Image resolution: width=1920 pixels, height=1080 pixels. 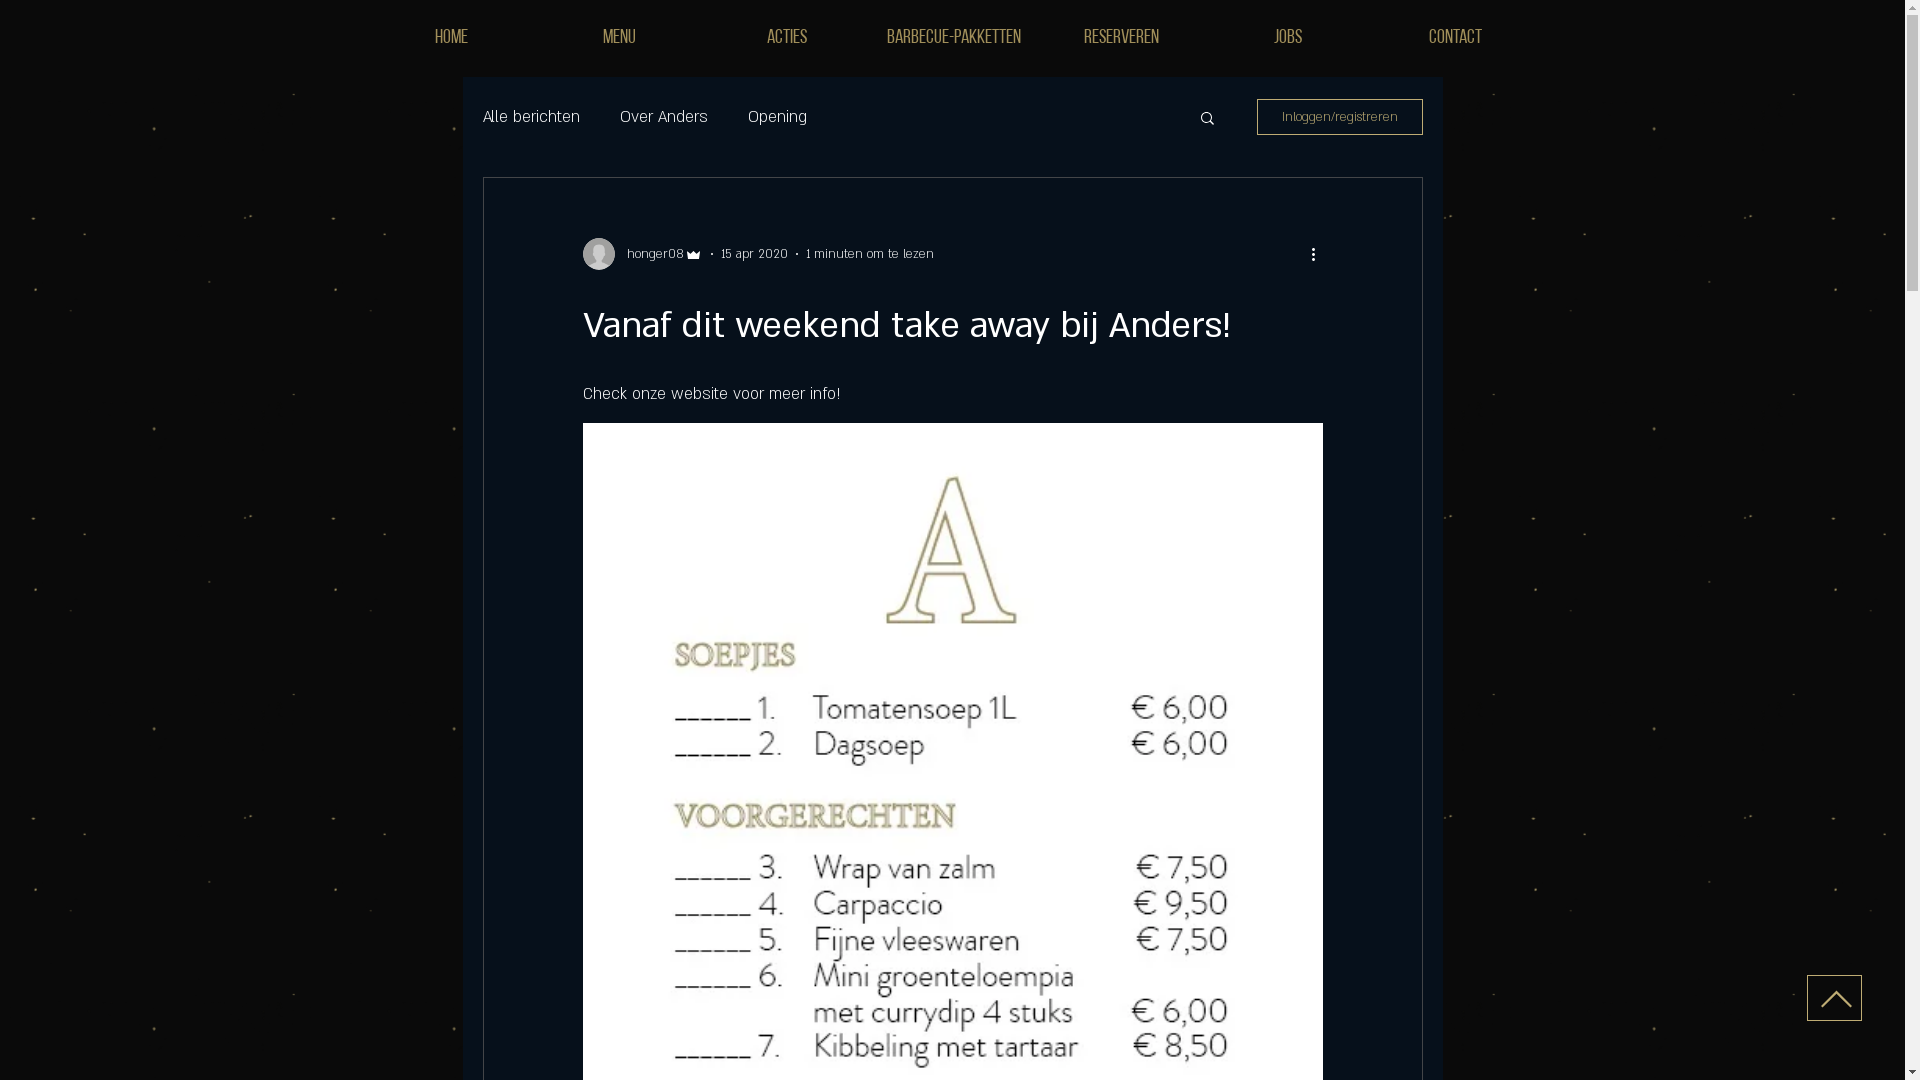 What do you see at coordinates (1288, 38) in the screenshot?
I see `Jobs` at bounding box center [1288, 38].